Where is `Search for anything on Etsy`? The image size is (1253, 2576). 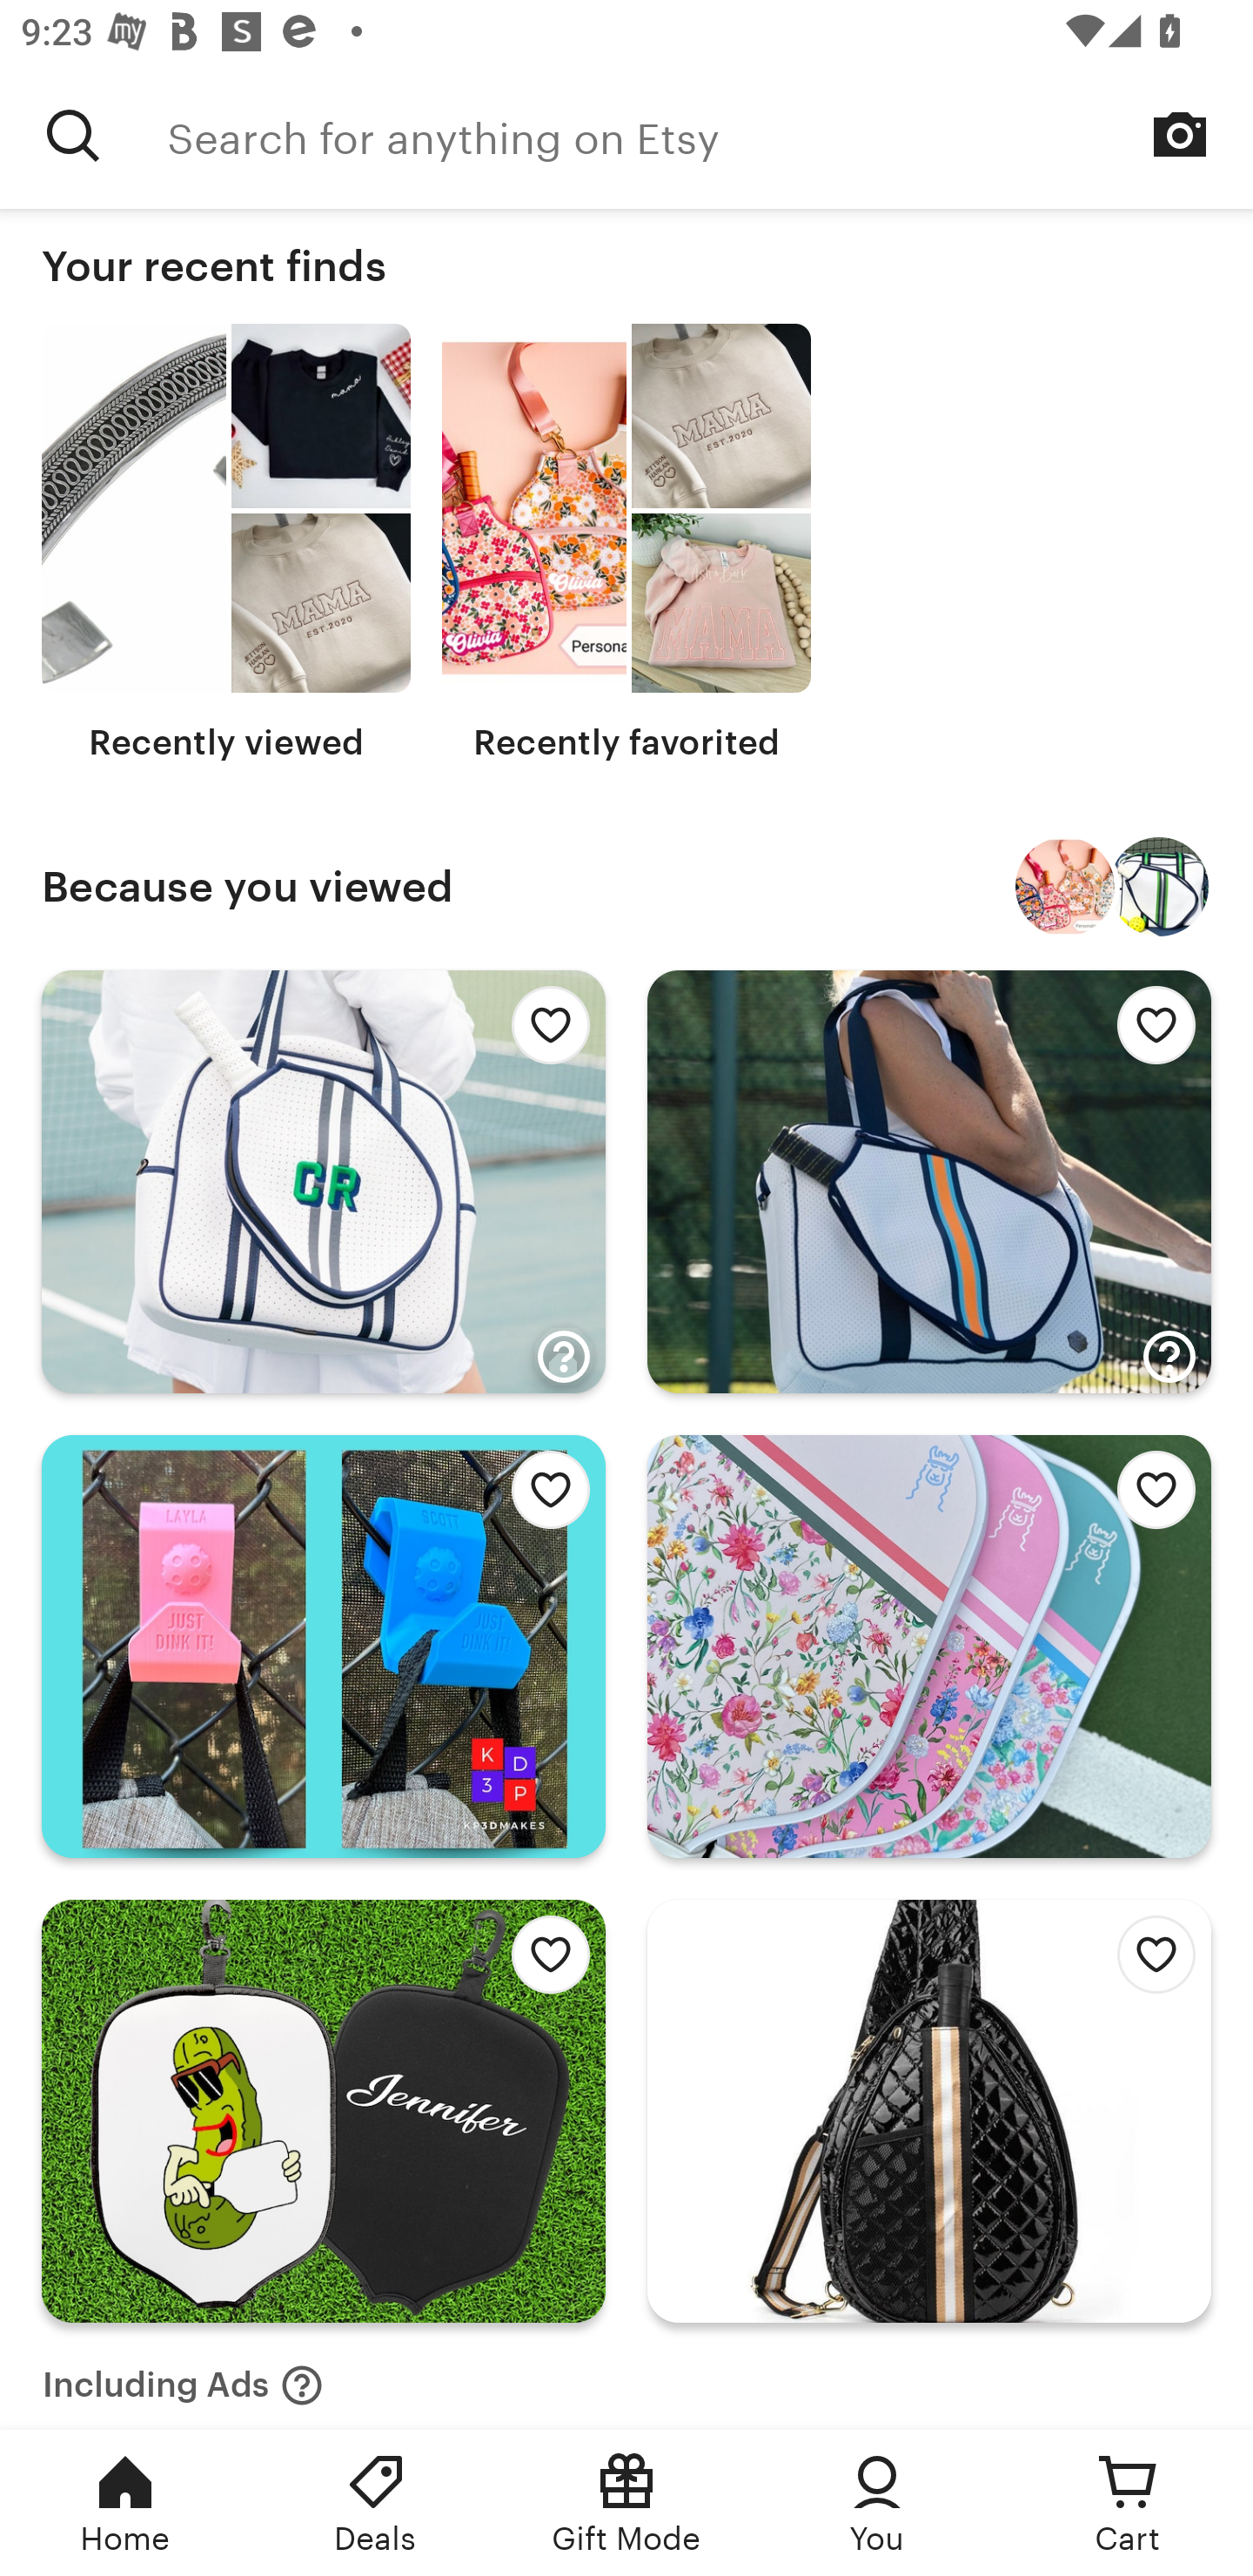 Search for anything on Etsy is located at coordinates (710, 135).